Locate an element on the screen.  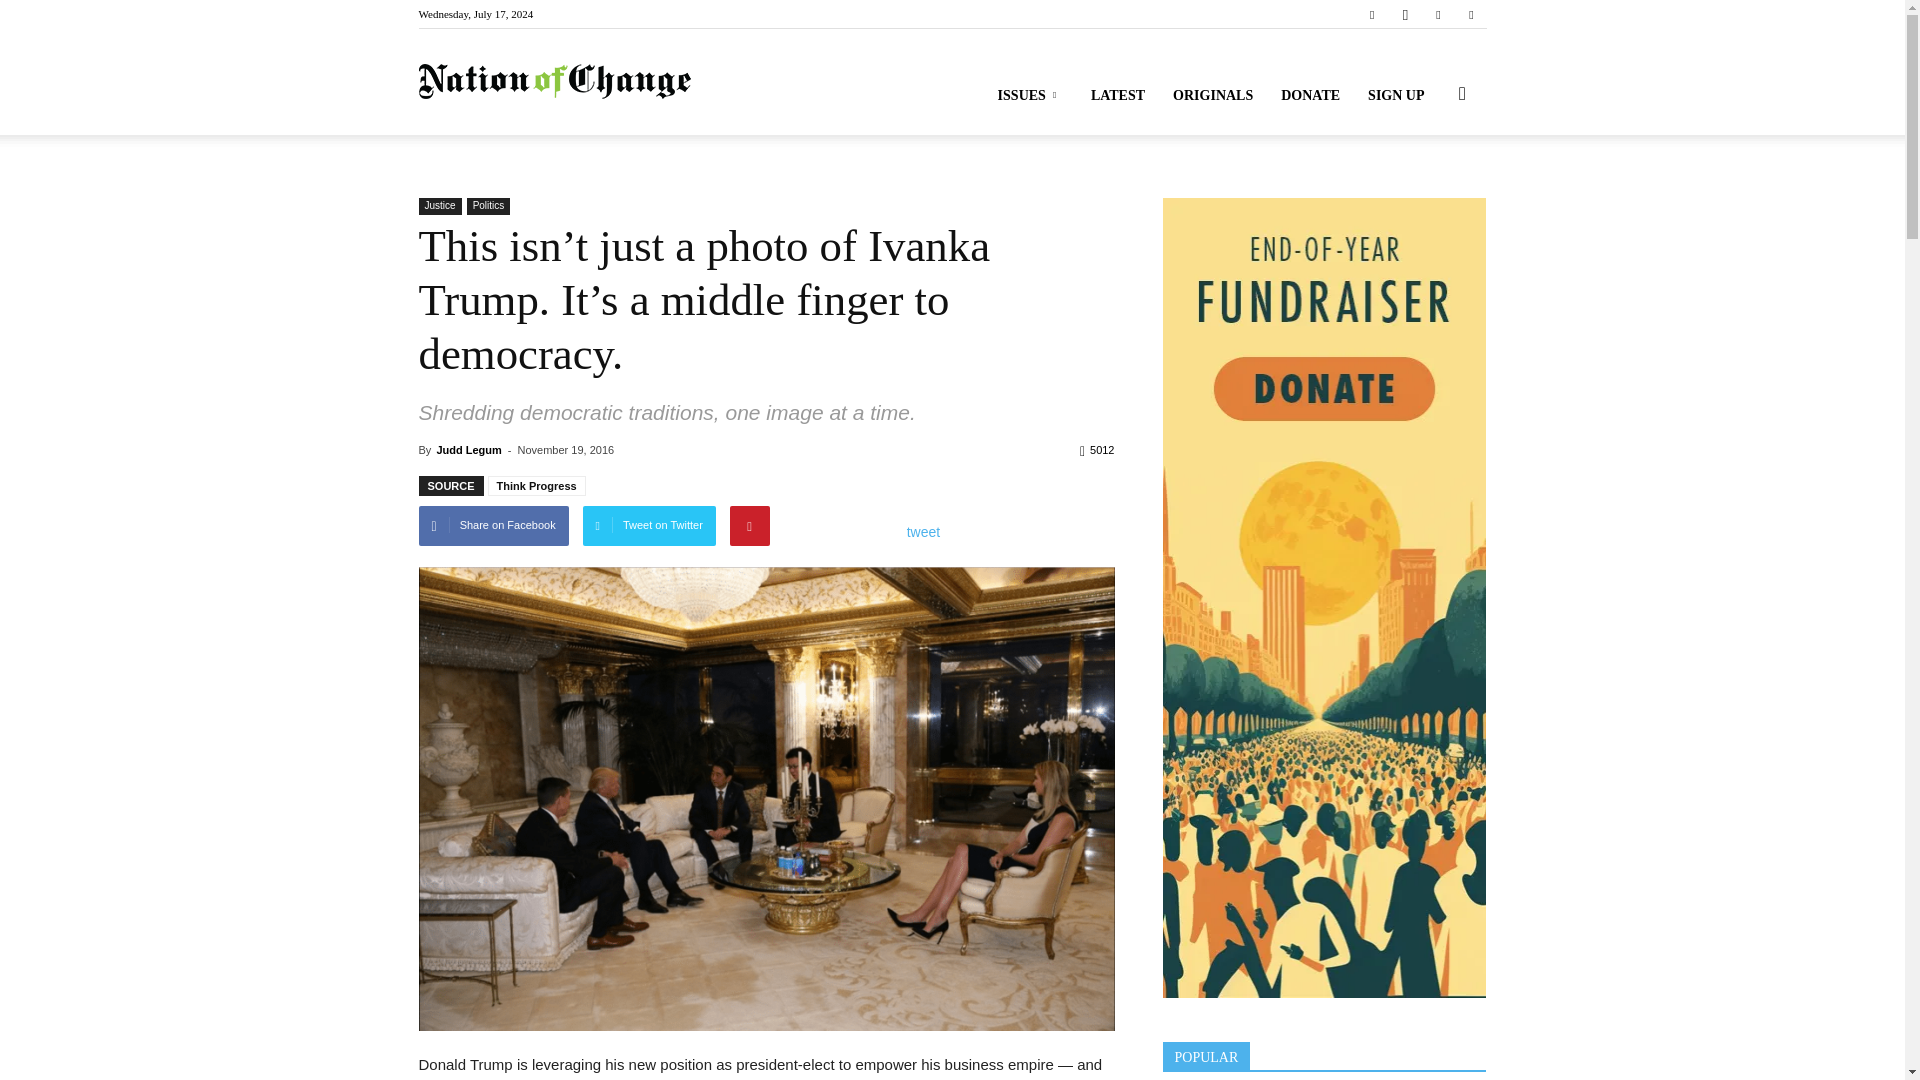
ISSUES is located at coordinates (1030, 96).